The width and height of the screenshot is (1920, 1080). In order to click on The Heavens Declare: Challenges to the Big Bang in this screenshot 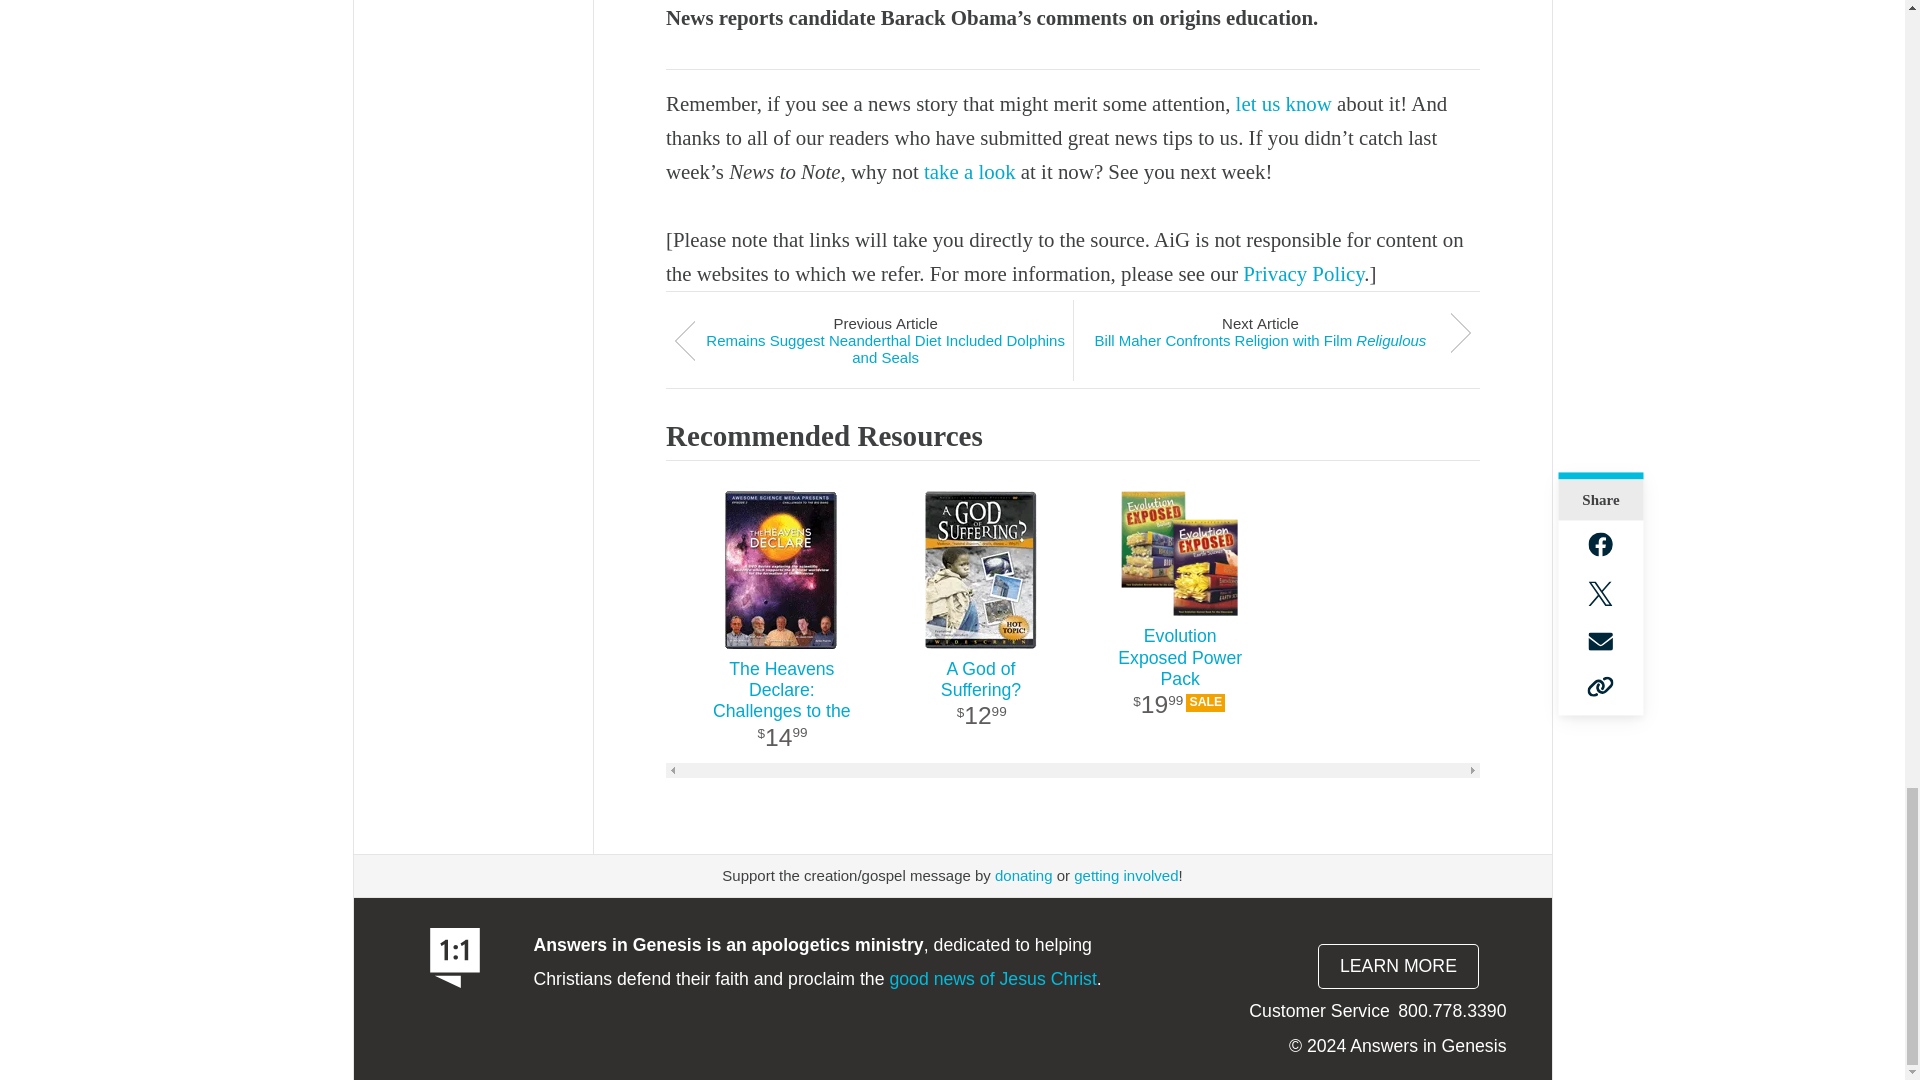, I will do `click(781, 705)`.